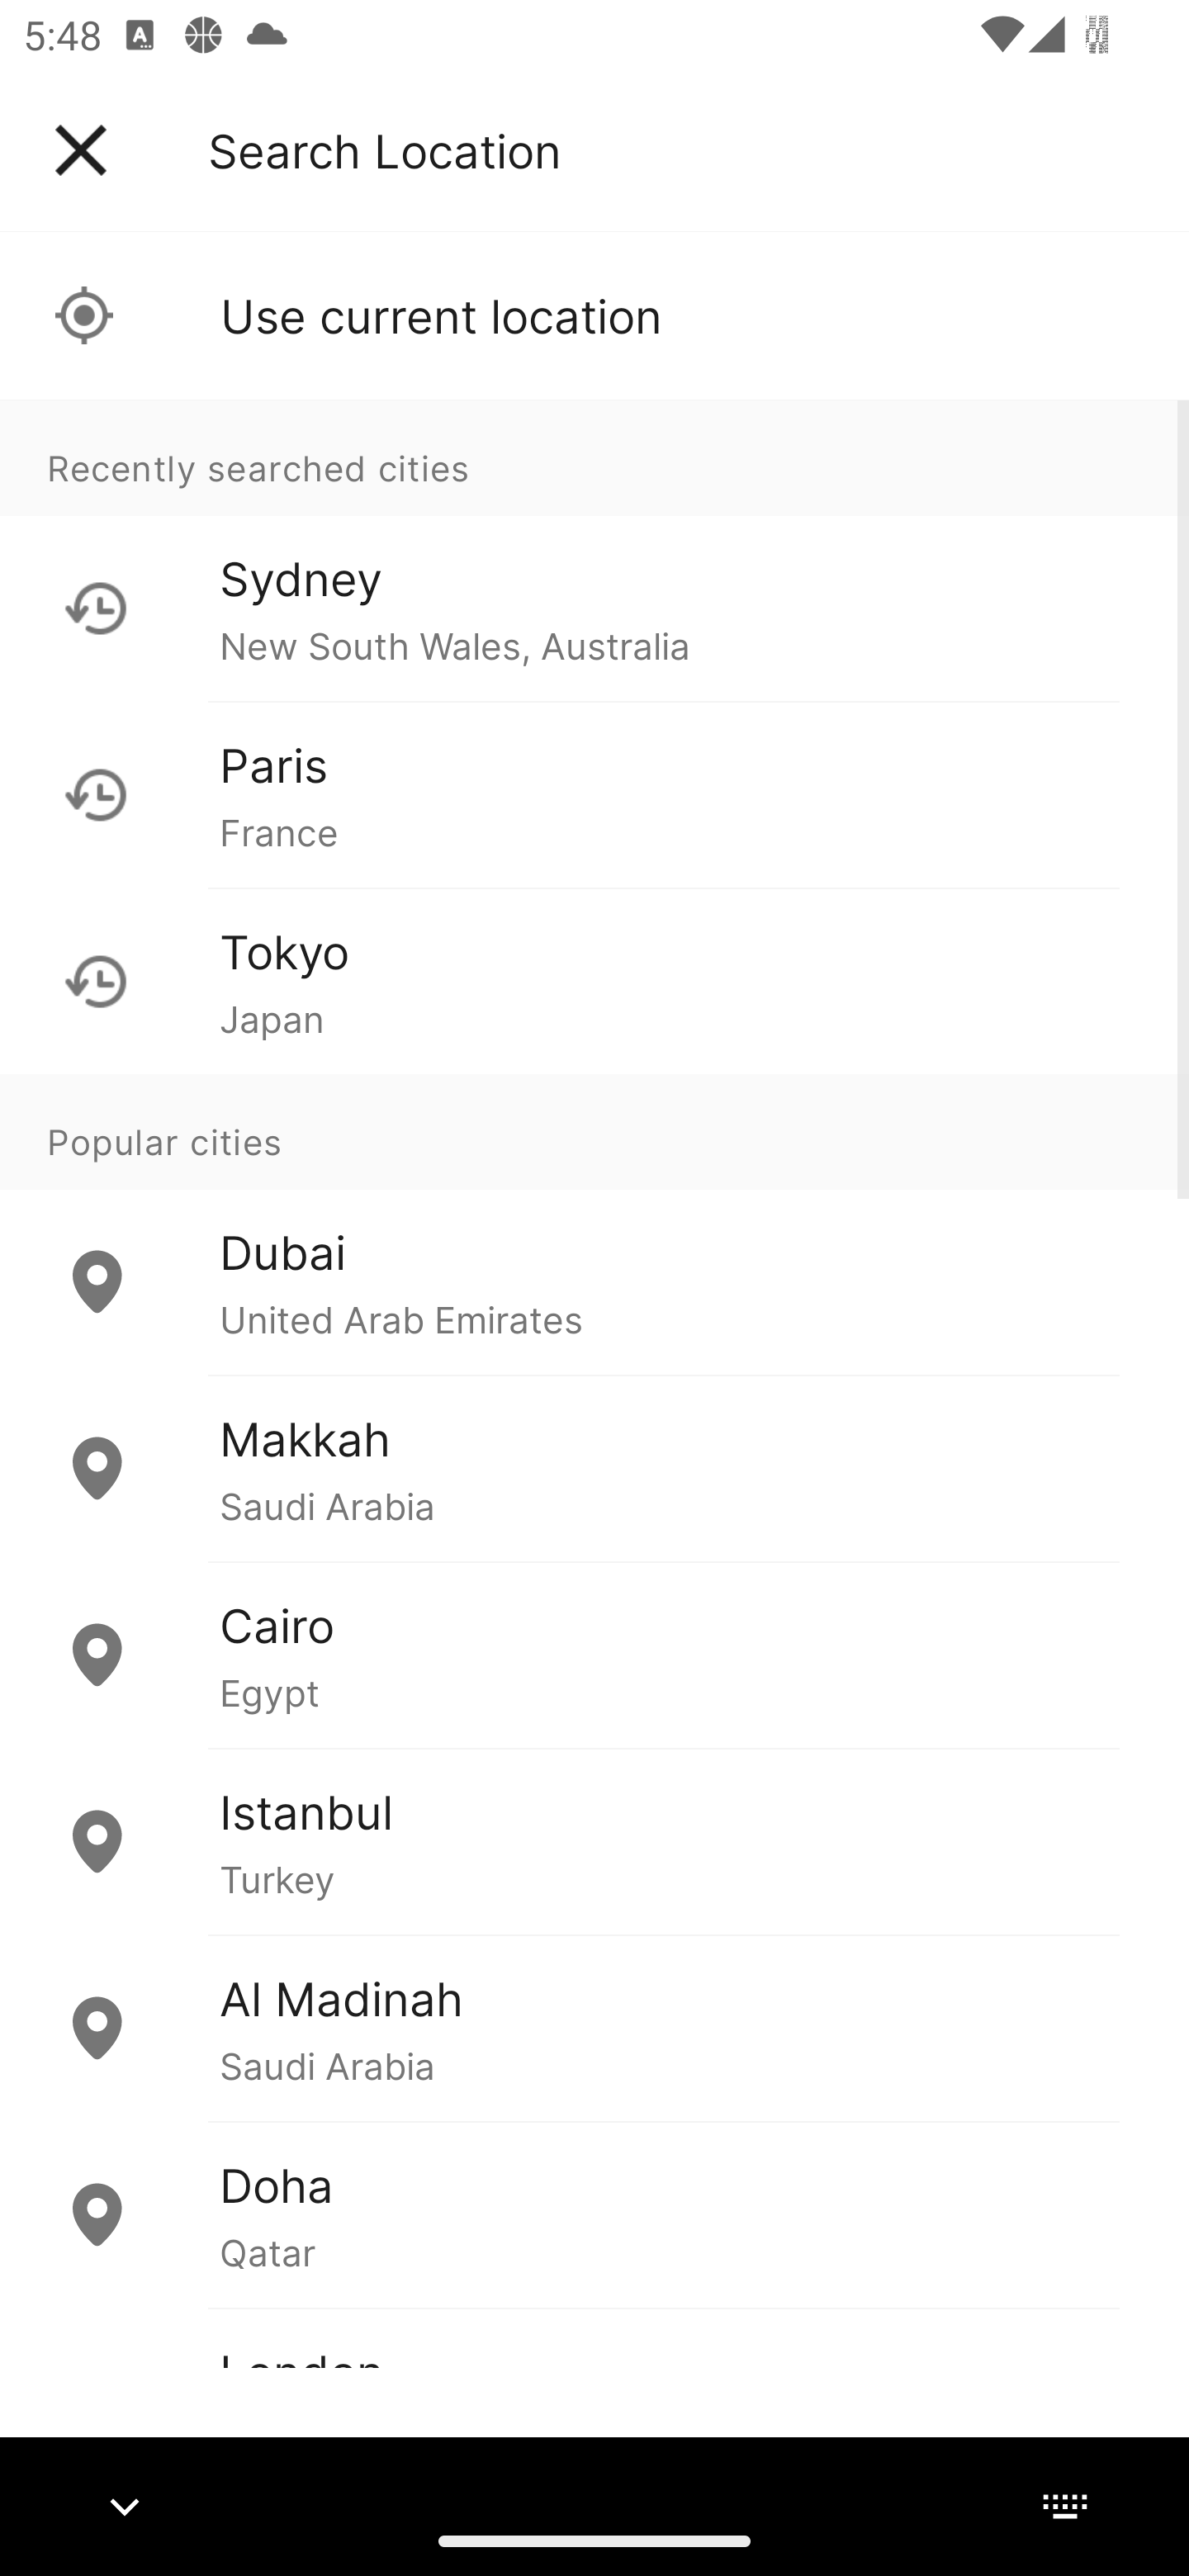 The image size is (1189, 2576). What do you see at coordinates (594, 2214) in the screenshot?
I see `Doha Qatar` at bounding box center [594, 2214].